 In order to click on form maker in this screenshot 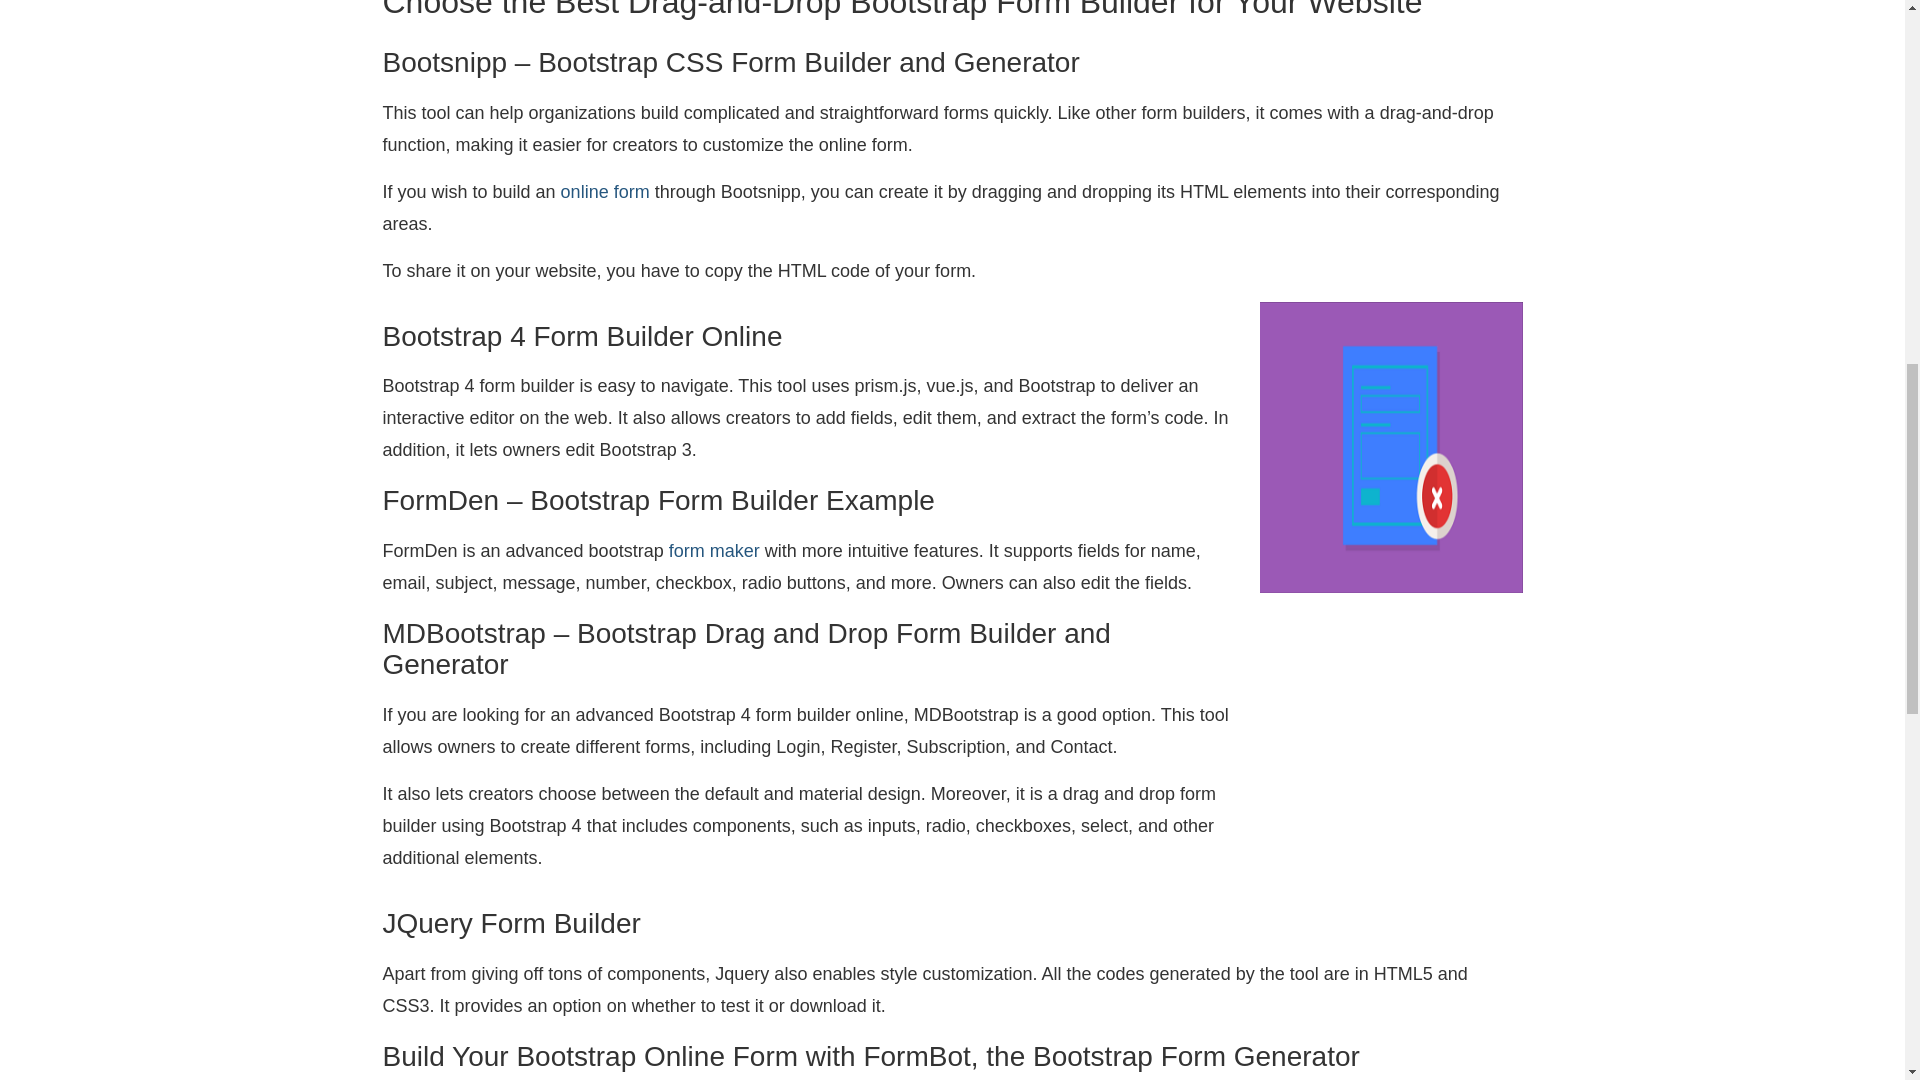, I will do `click(714, 550)`.